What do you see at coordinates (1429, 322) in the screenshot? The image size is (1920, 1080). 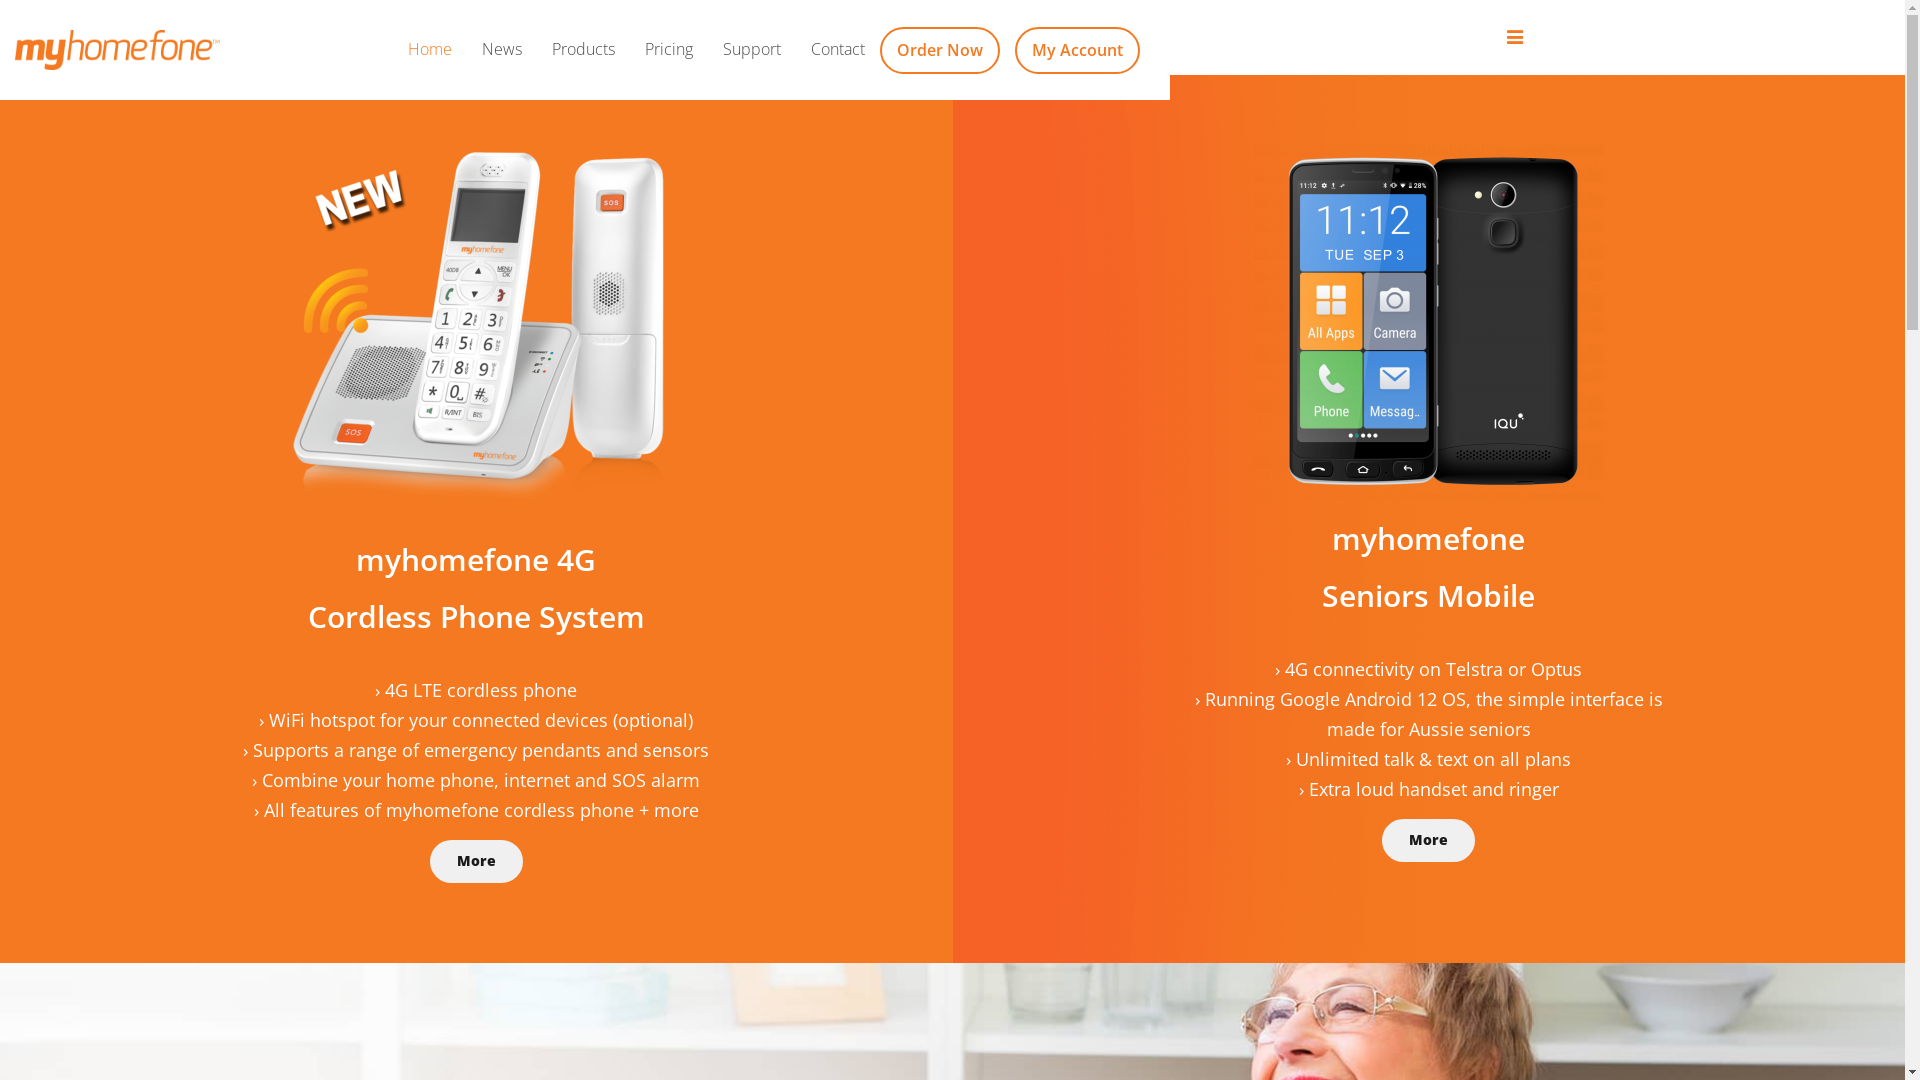 I see `SMARTEasy-Q50-Front-Back-1-350x355 Home` at bounding box center [1429, 322].